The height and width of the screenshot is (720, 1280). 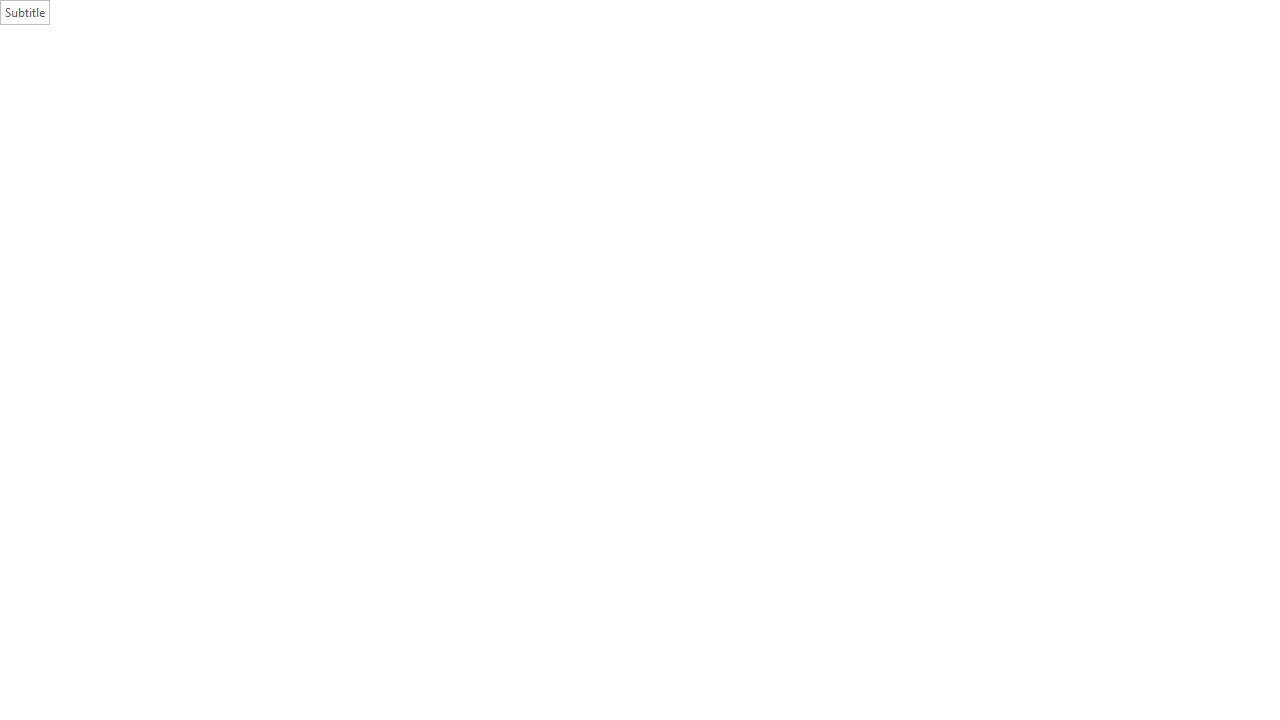 What do you see at coordinates (489, 120) in the screenshot?
I see `Enclose Characters...` at bounding box center [489, 120].